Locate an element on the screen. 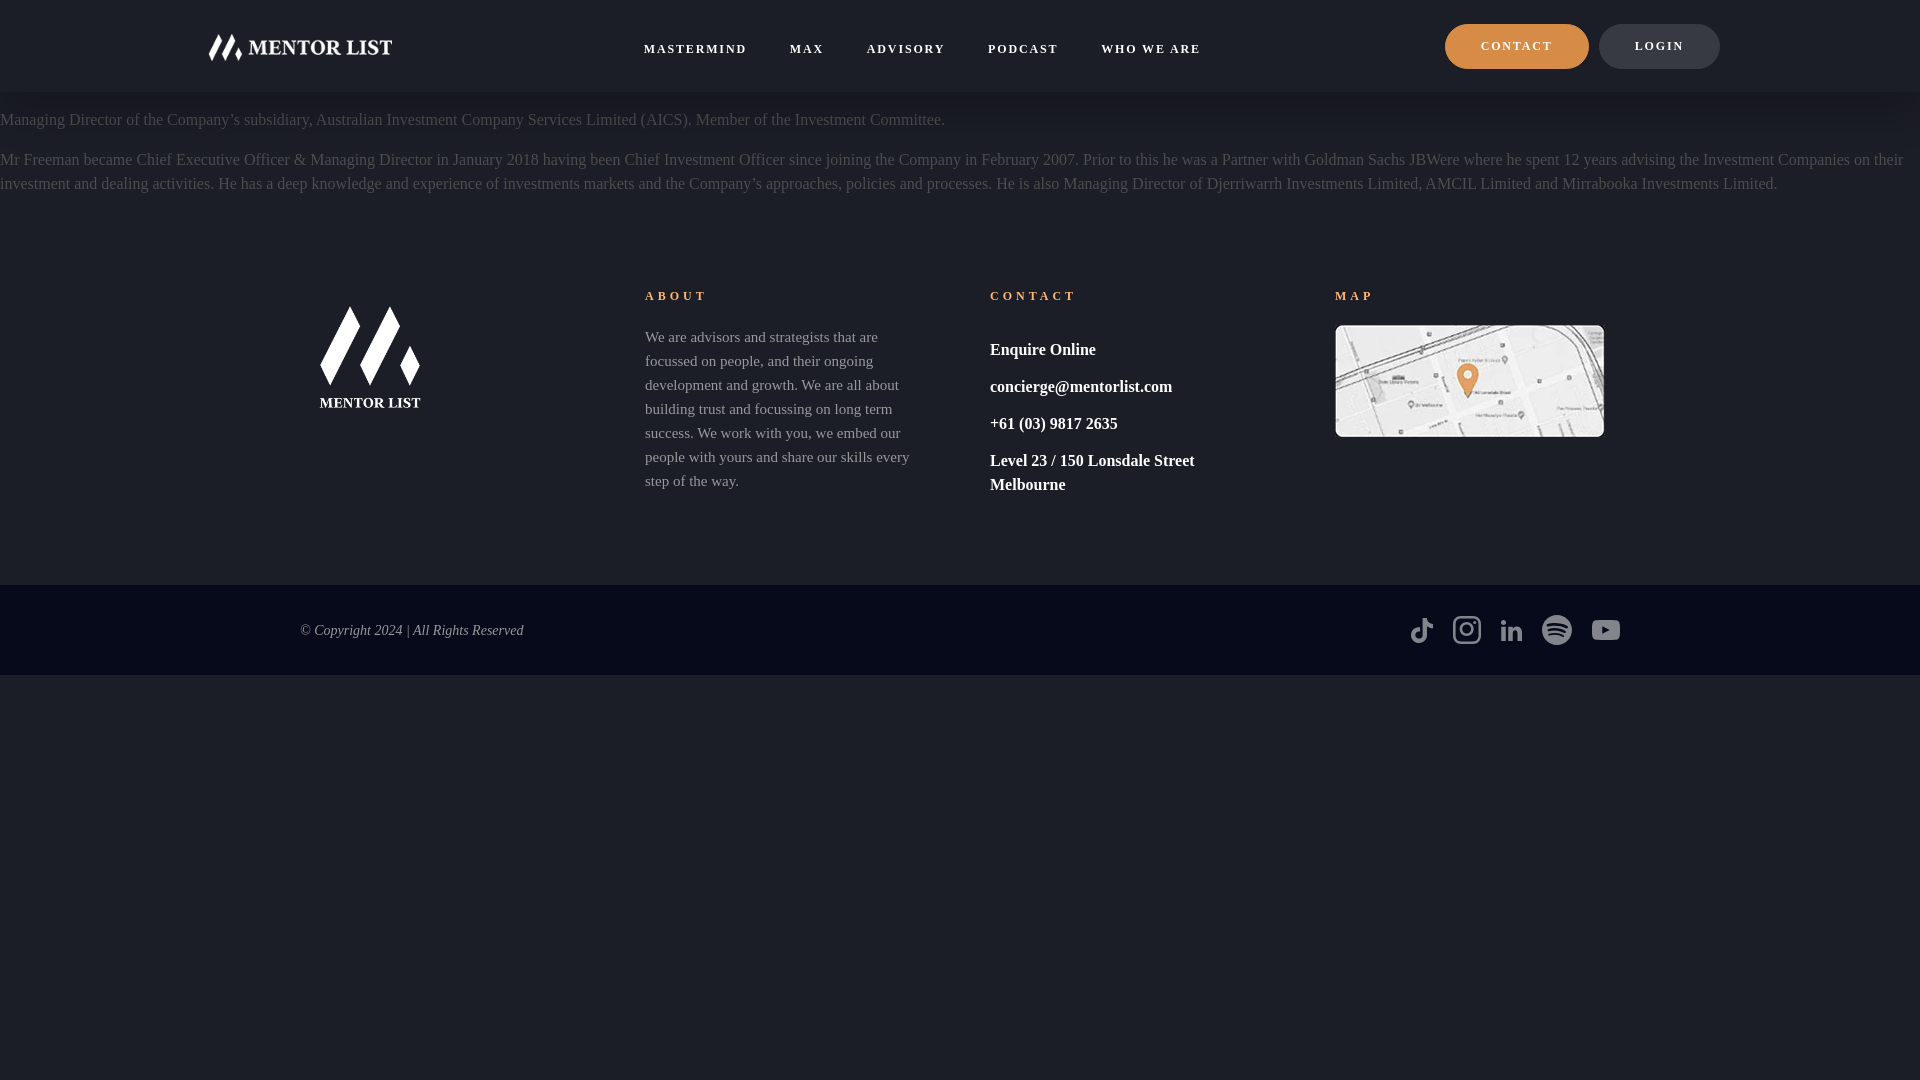  CONTACT is located at coordinates (1517, 46).